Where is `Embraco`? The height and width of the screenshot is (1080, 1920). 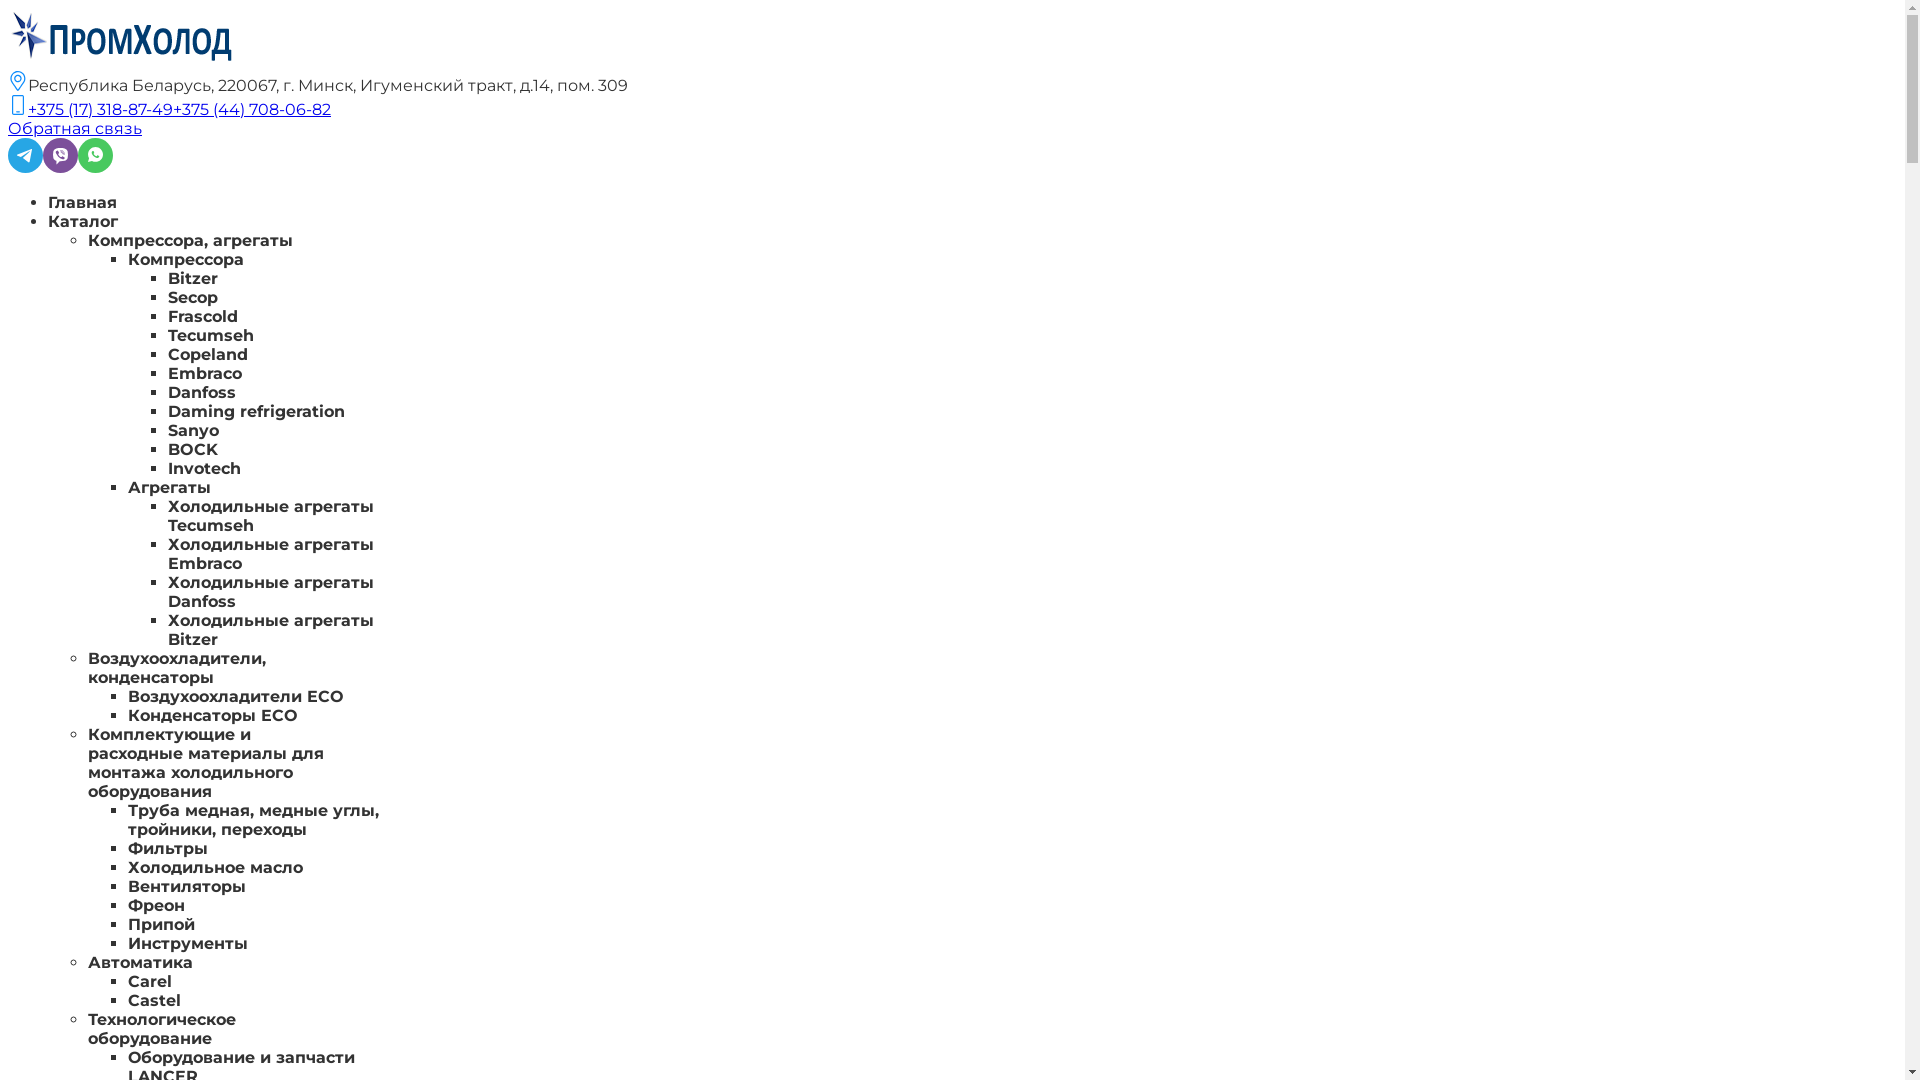 Embraco is located at coordinates (205, 374).